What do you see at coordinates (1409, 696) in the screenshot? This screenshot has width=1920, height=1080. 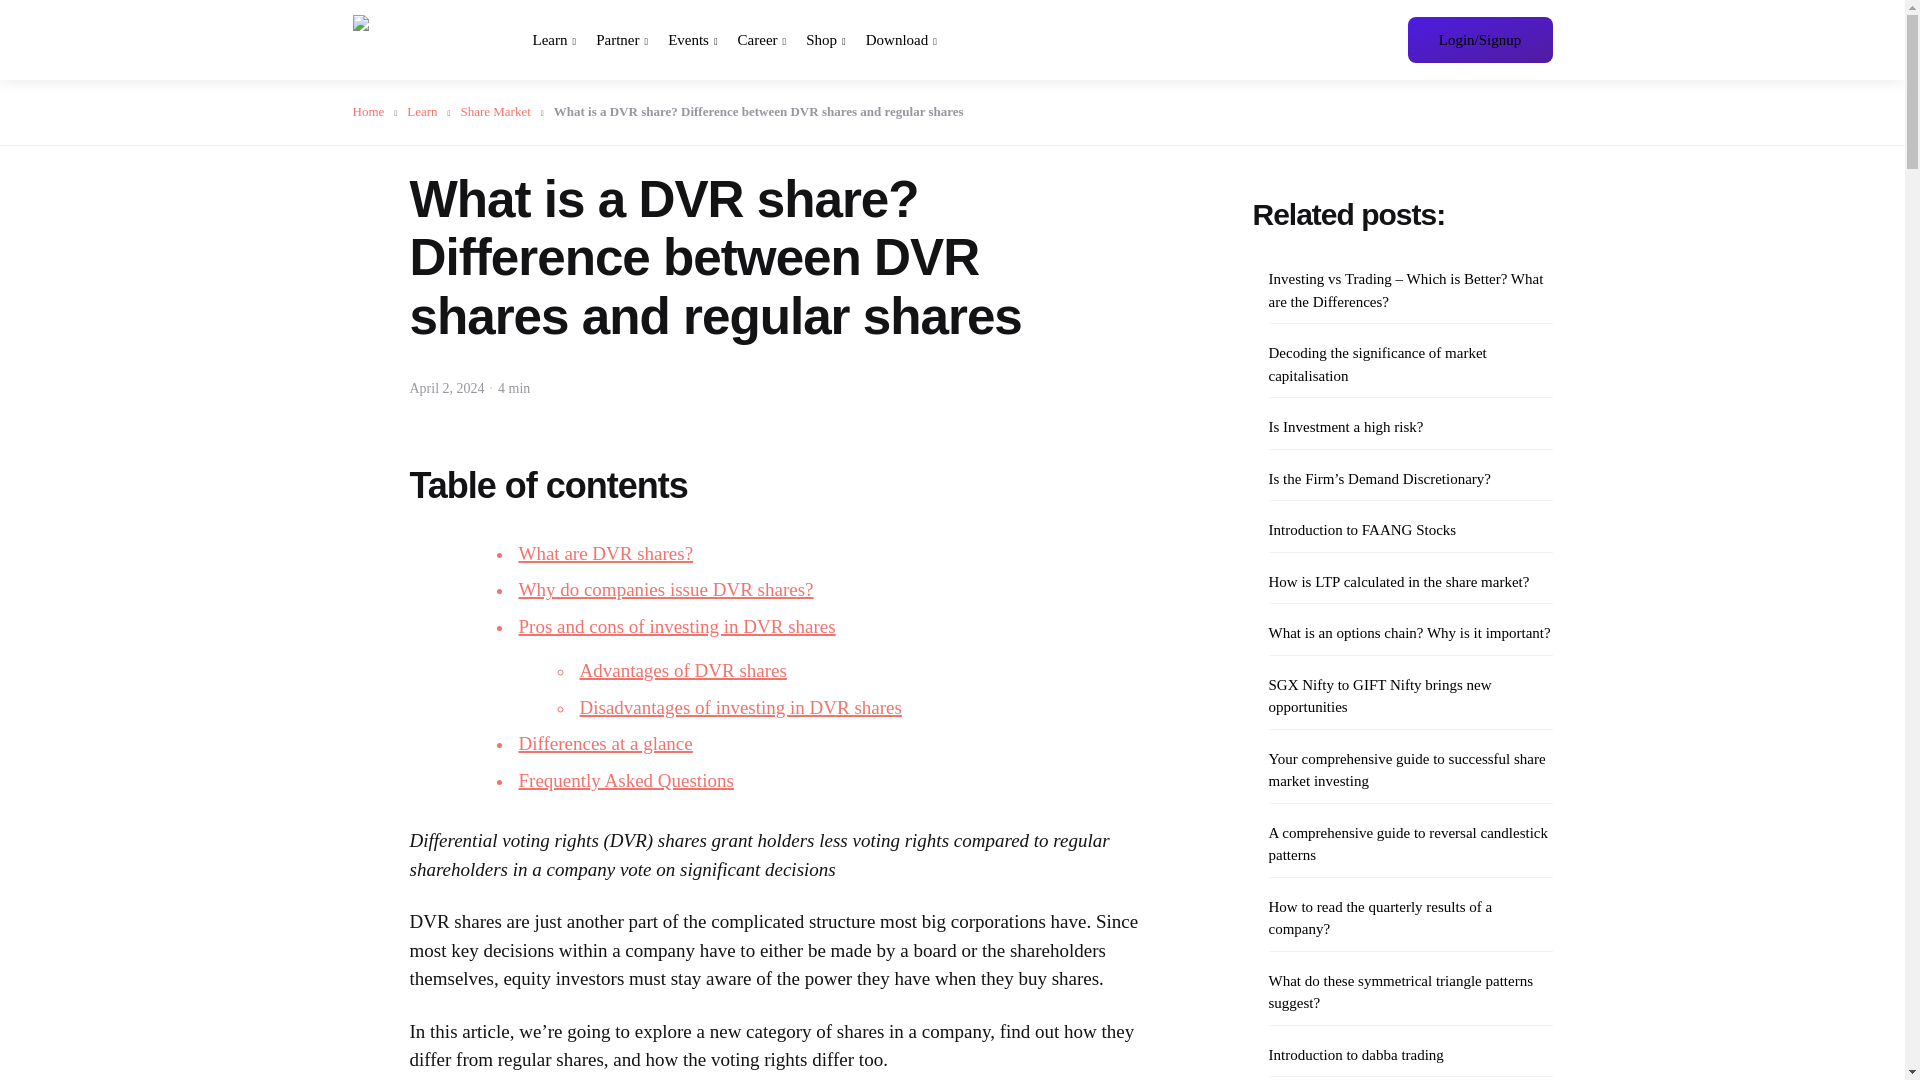 I see `SGX Nifty to GIFT Nifty brings new opportunities` at bounding box center [1409, 696].